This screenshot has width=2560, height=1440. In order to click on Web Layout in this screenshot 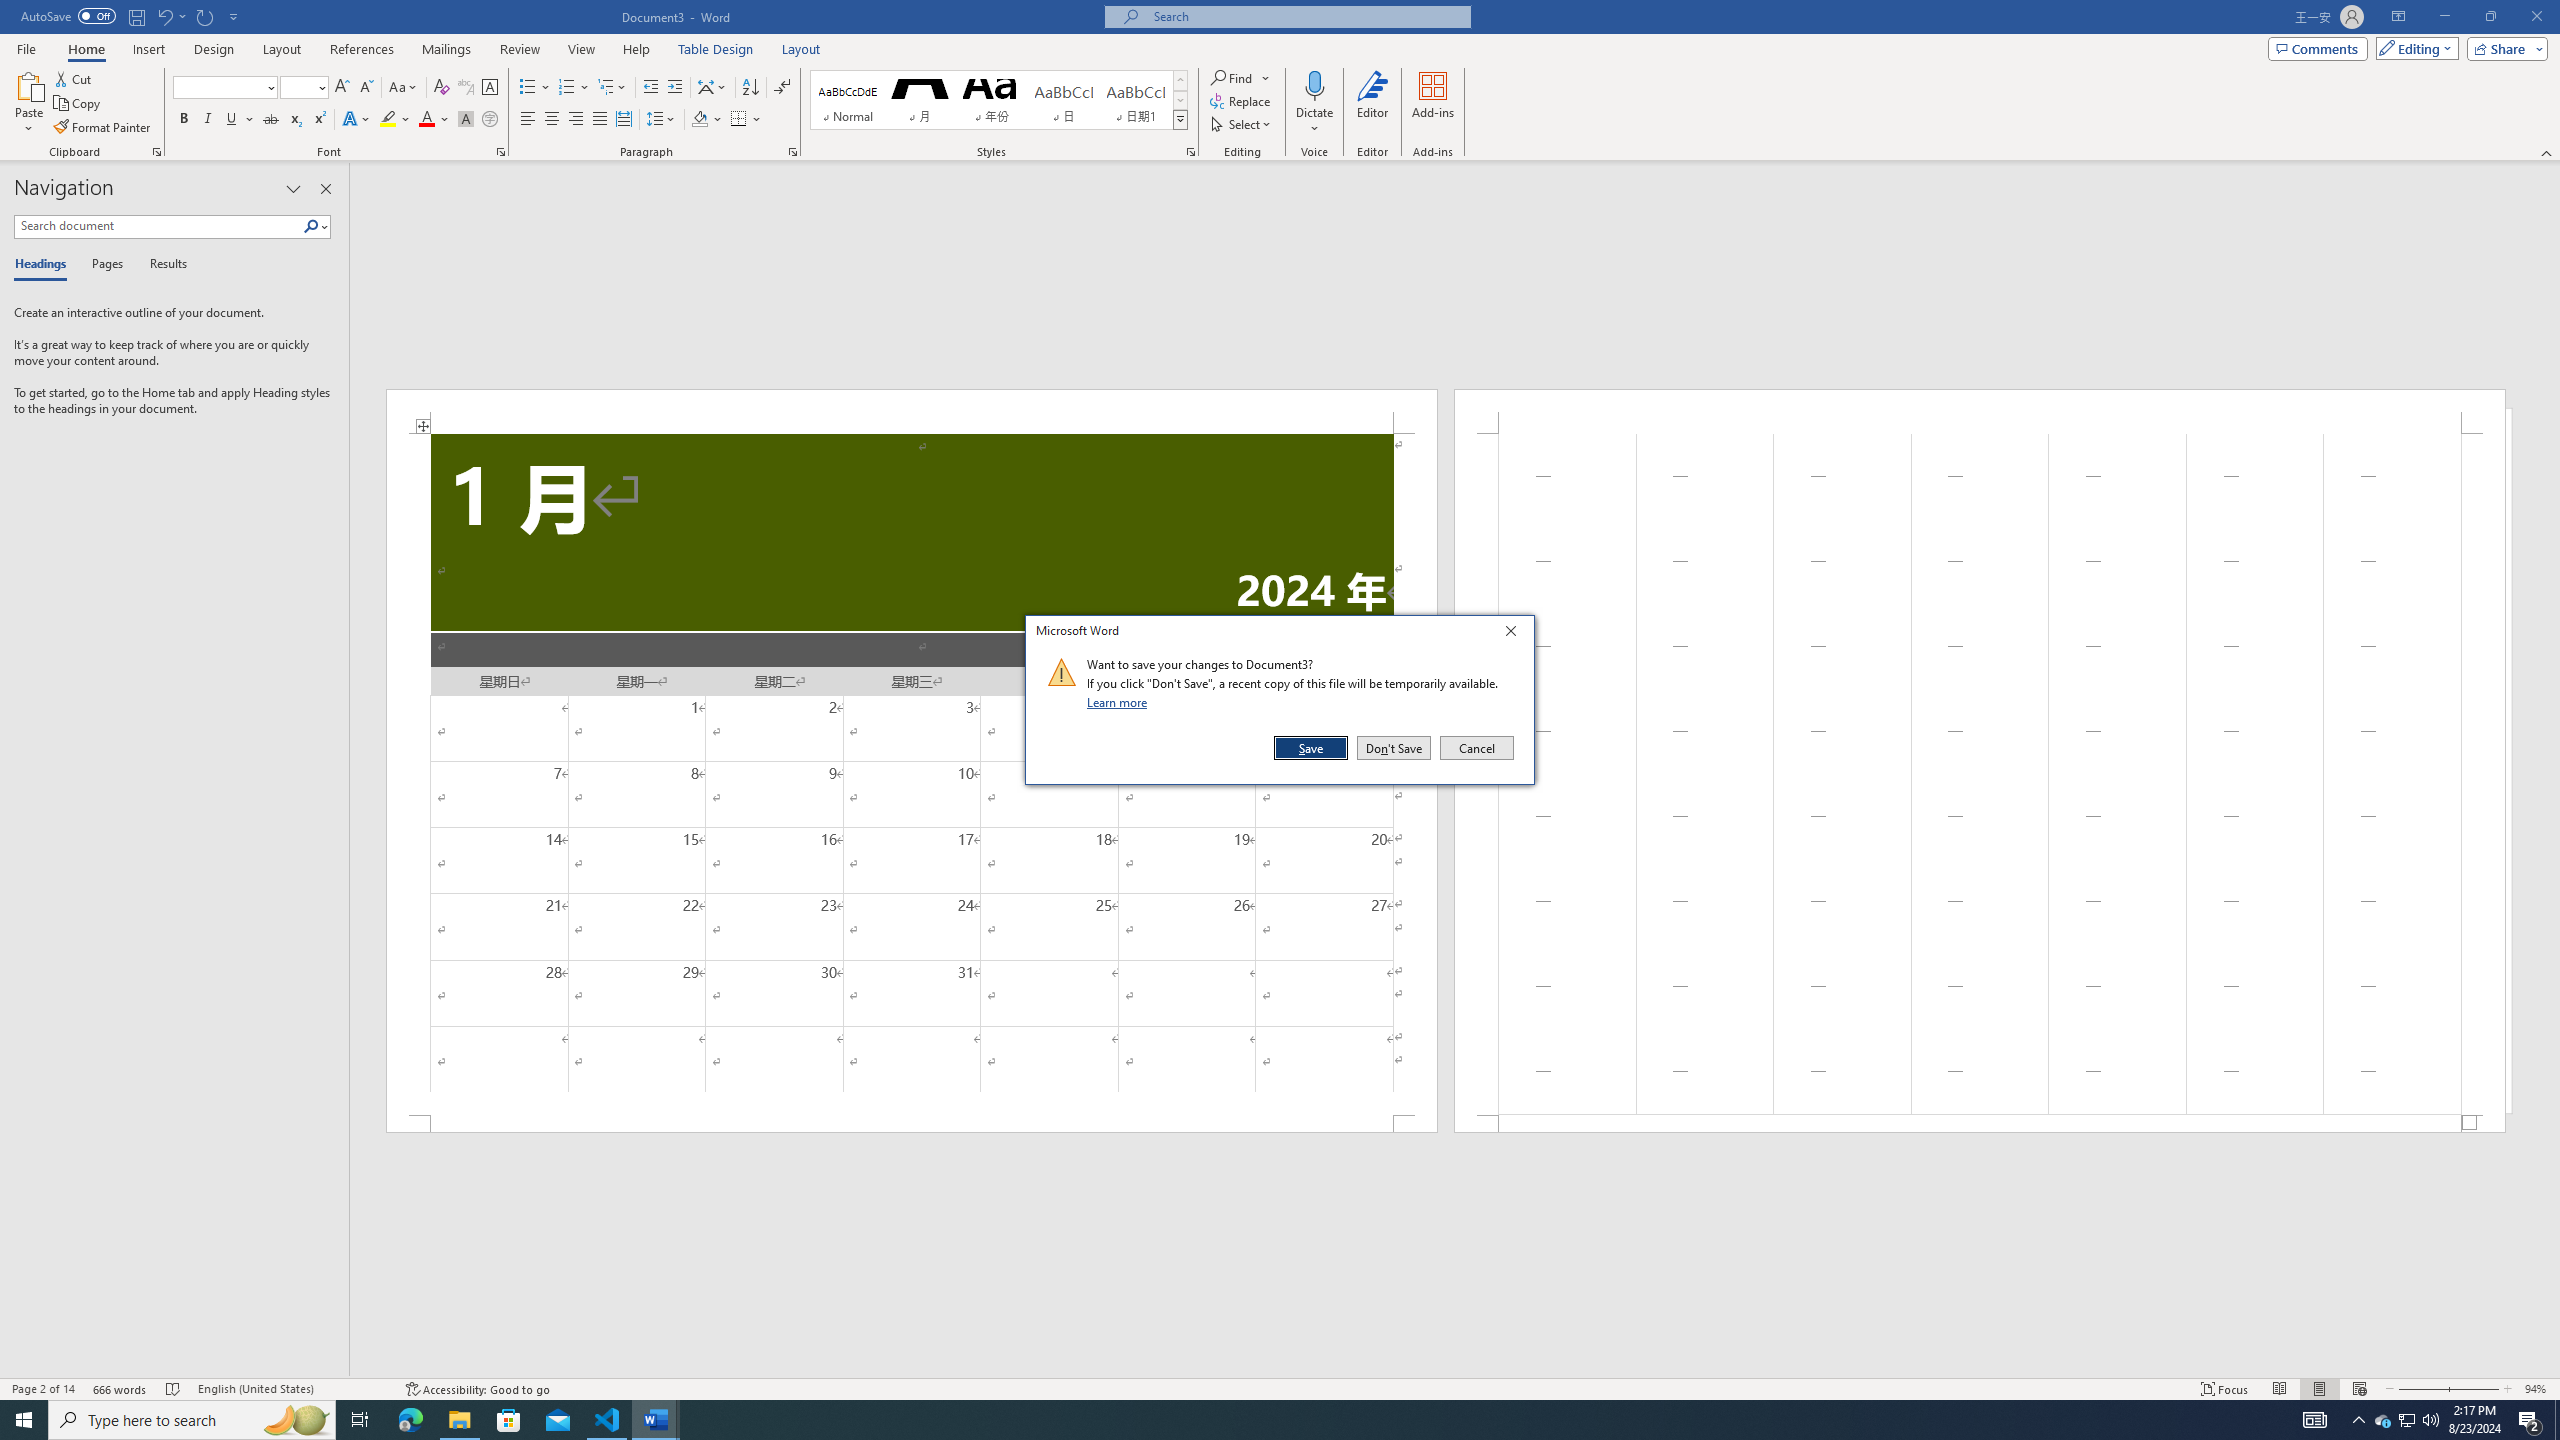, I will do `click(2360, 1389)`.